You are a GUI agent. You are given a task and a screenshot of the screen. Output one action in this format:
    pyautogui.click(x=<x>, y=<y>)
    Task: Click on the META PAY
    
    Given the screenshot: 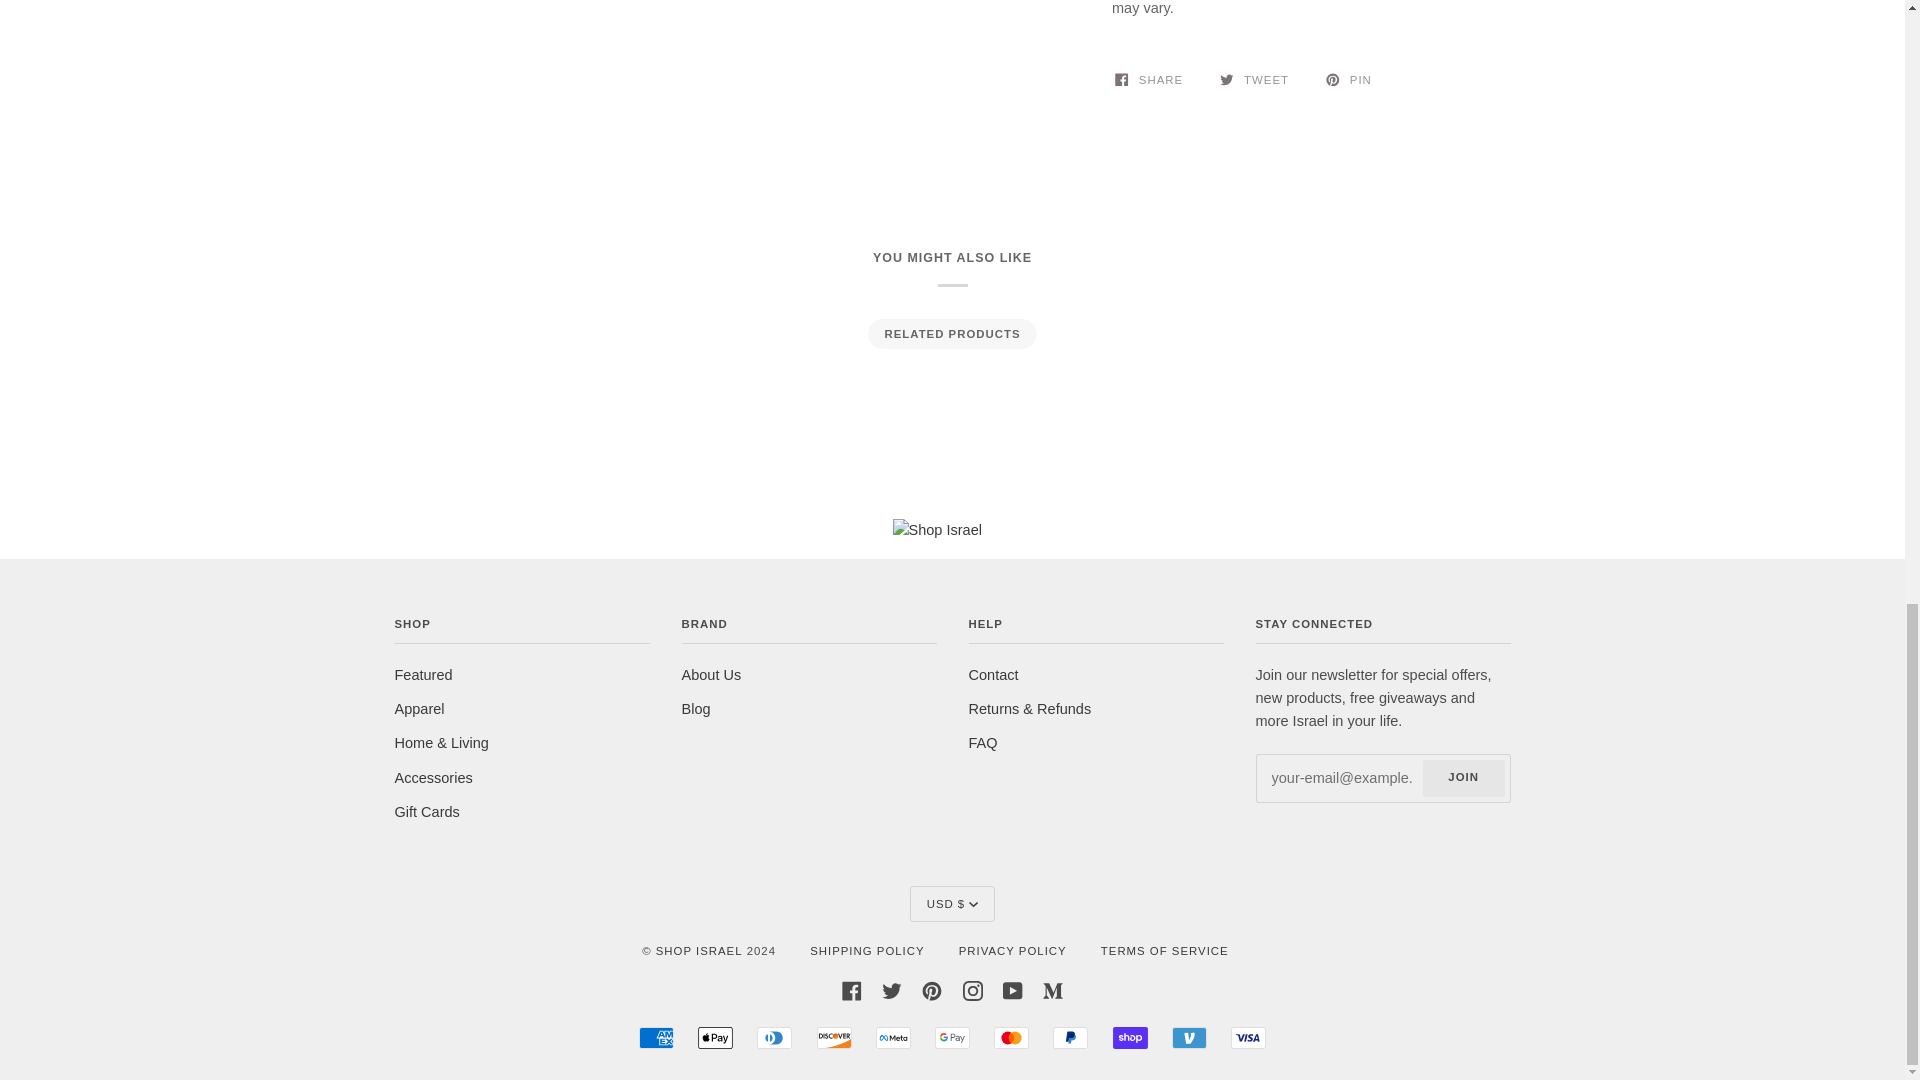 What is the action you would take?
    pyautogui.click(x=892, y=1038)
    